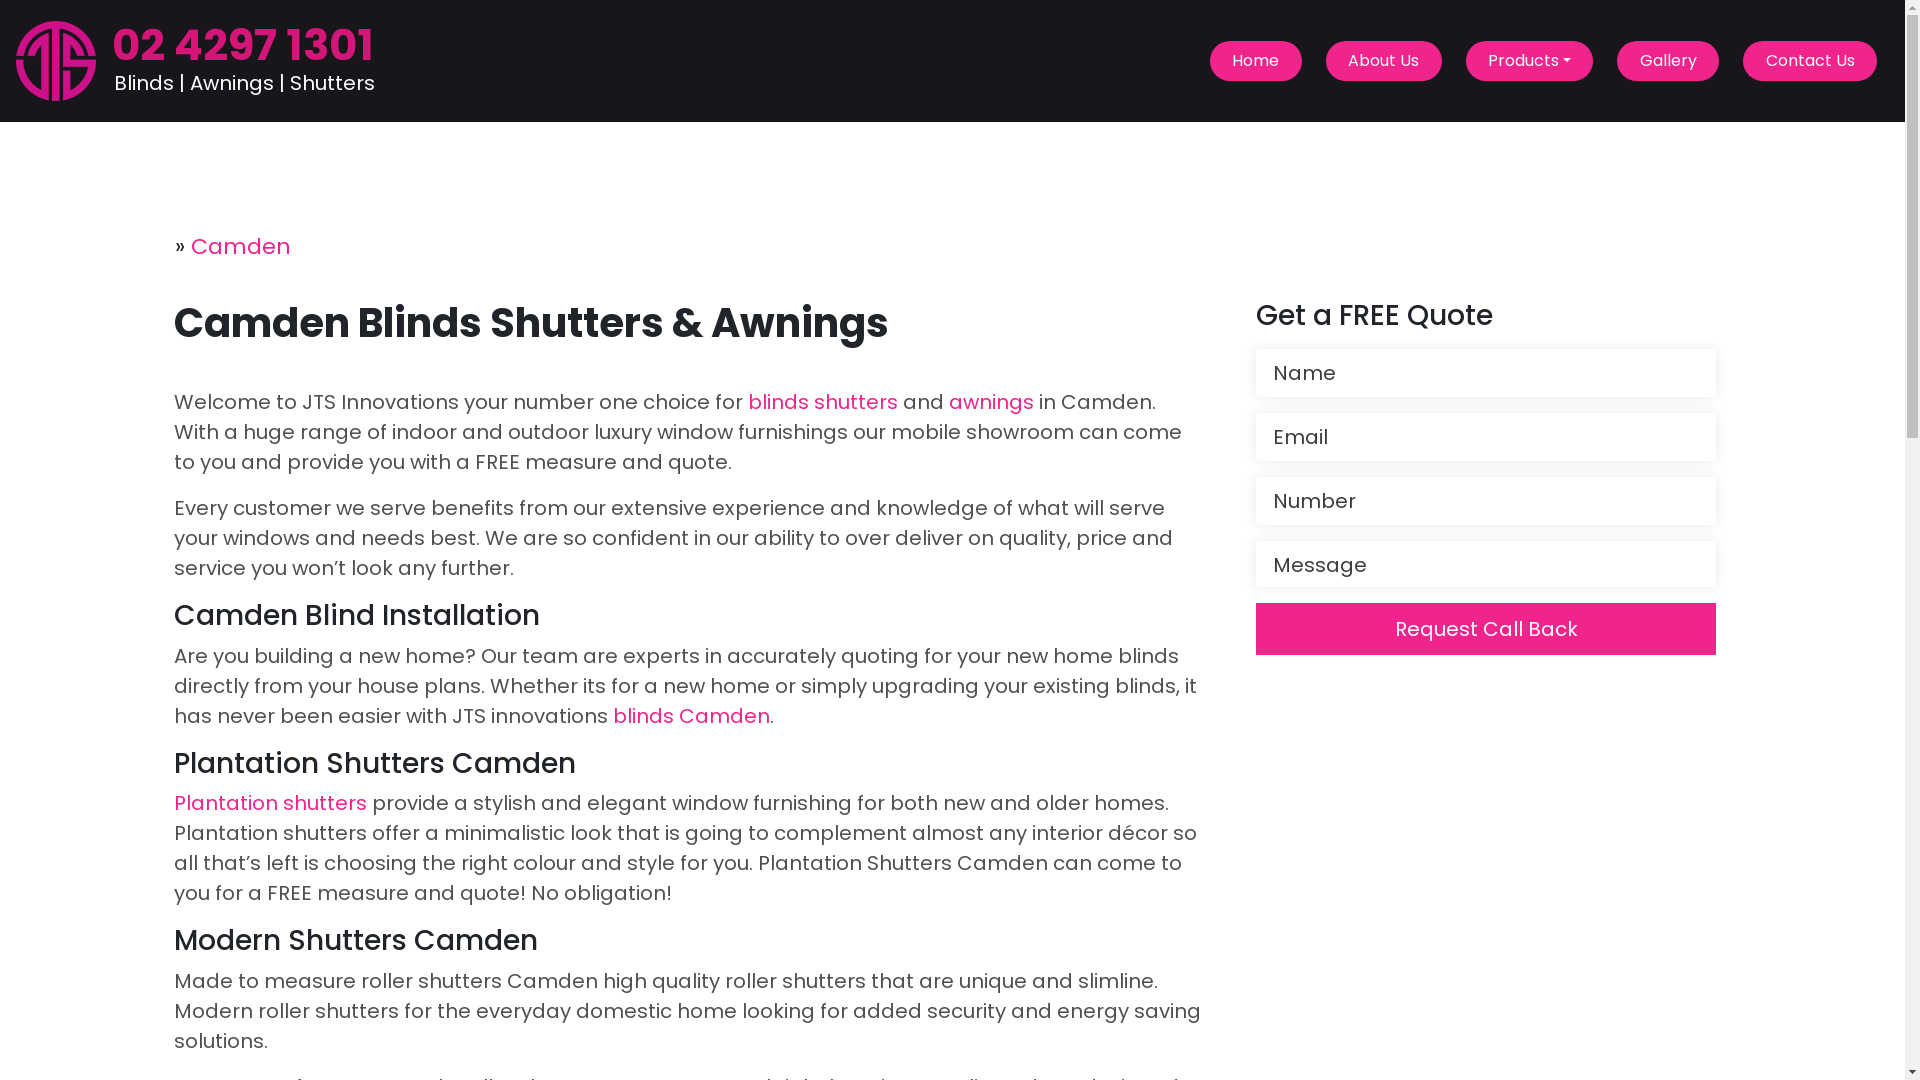 The width and height of the screenshot is (1920, 1080). Describe the element at coordinates (1810, 61) in the screenshot. I see `Contact Us` at that location.